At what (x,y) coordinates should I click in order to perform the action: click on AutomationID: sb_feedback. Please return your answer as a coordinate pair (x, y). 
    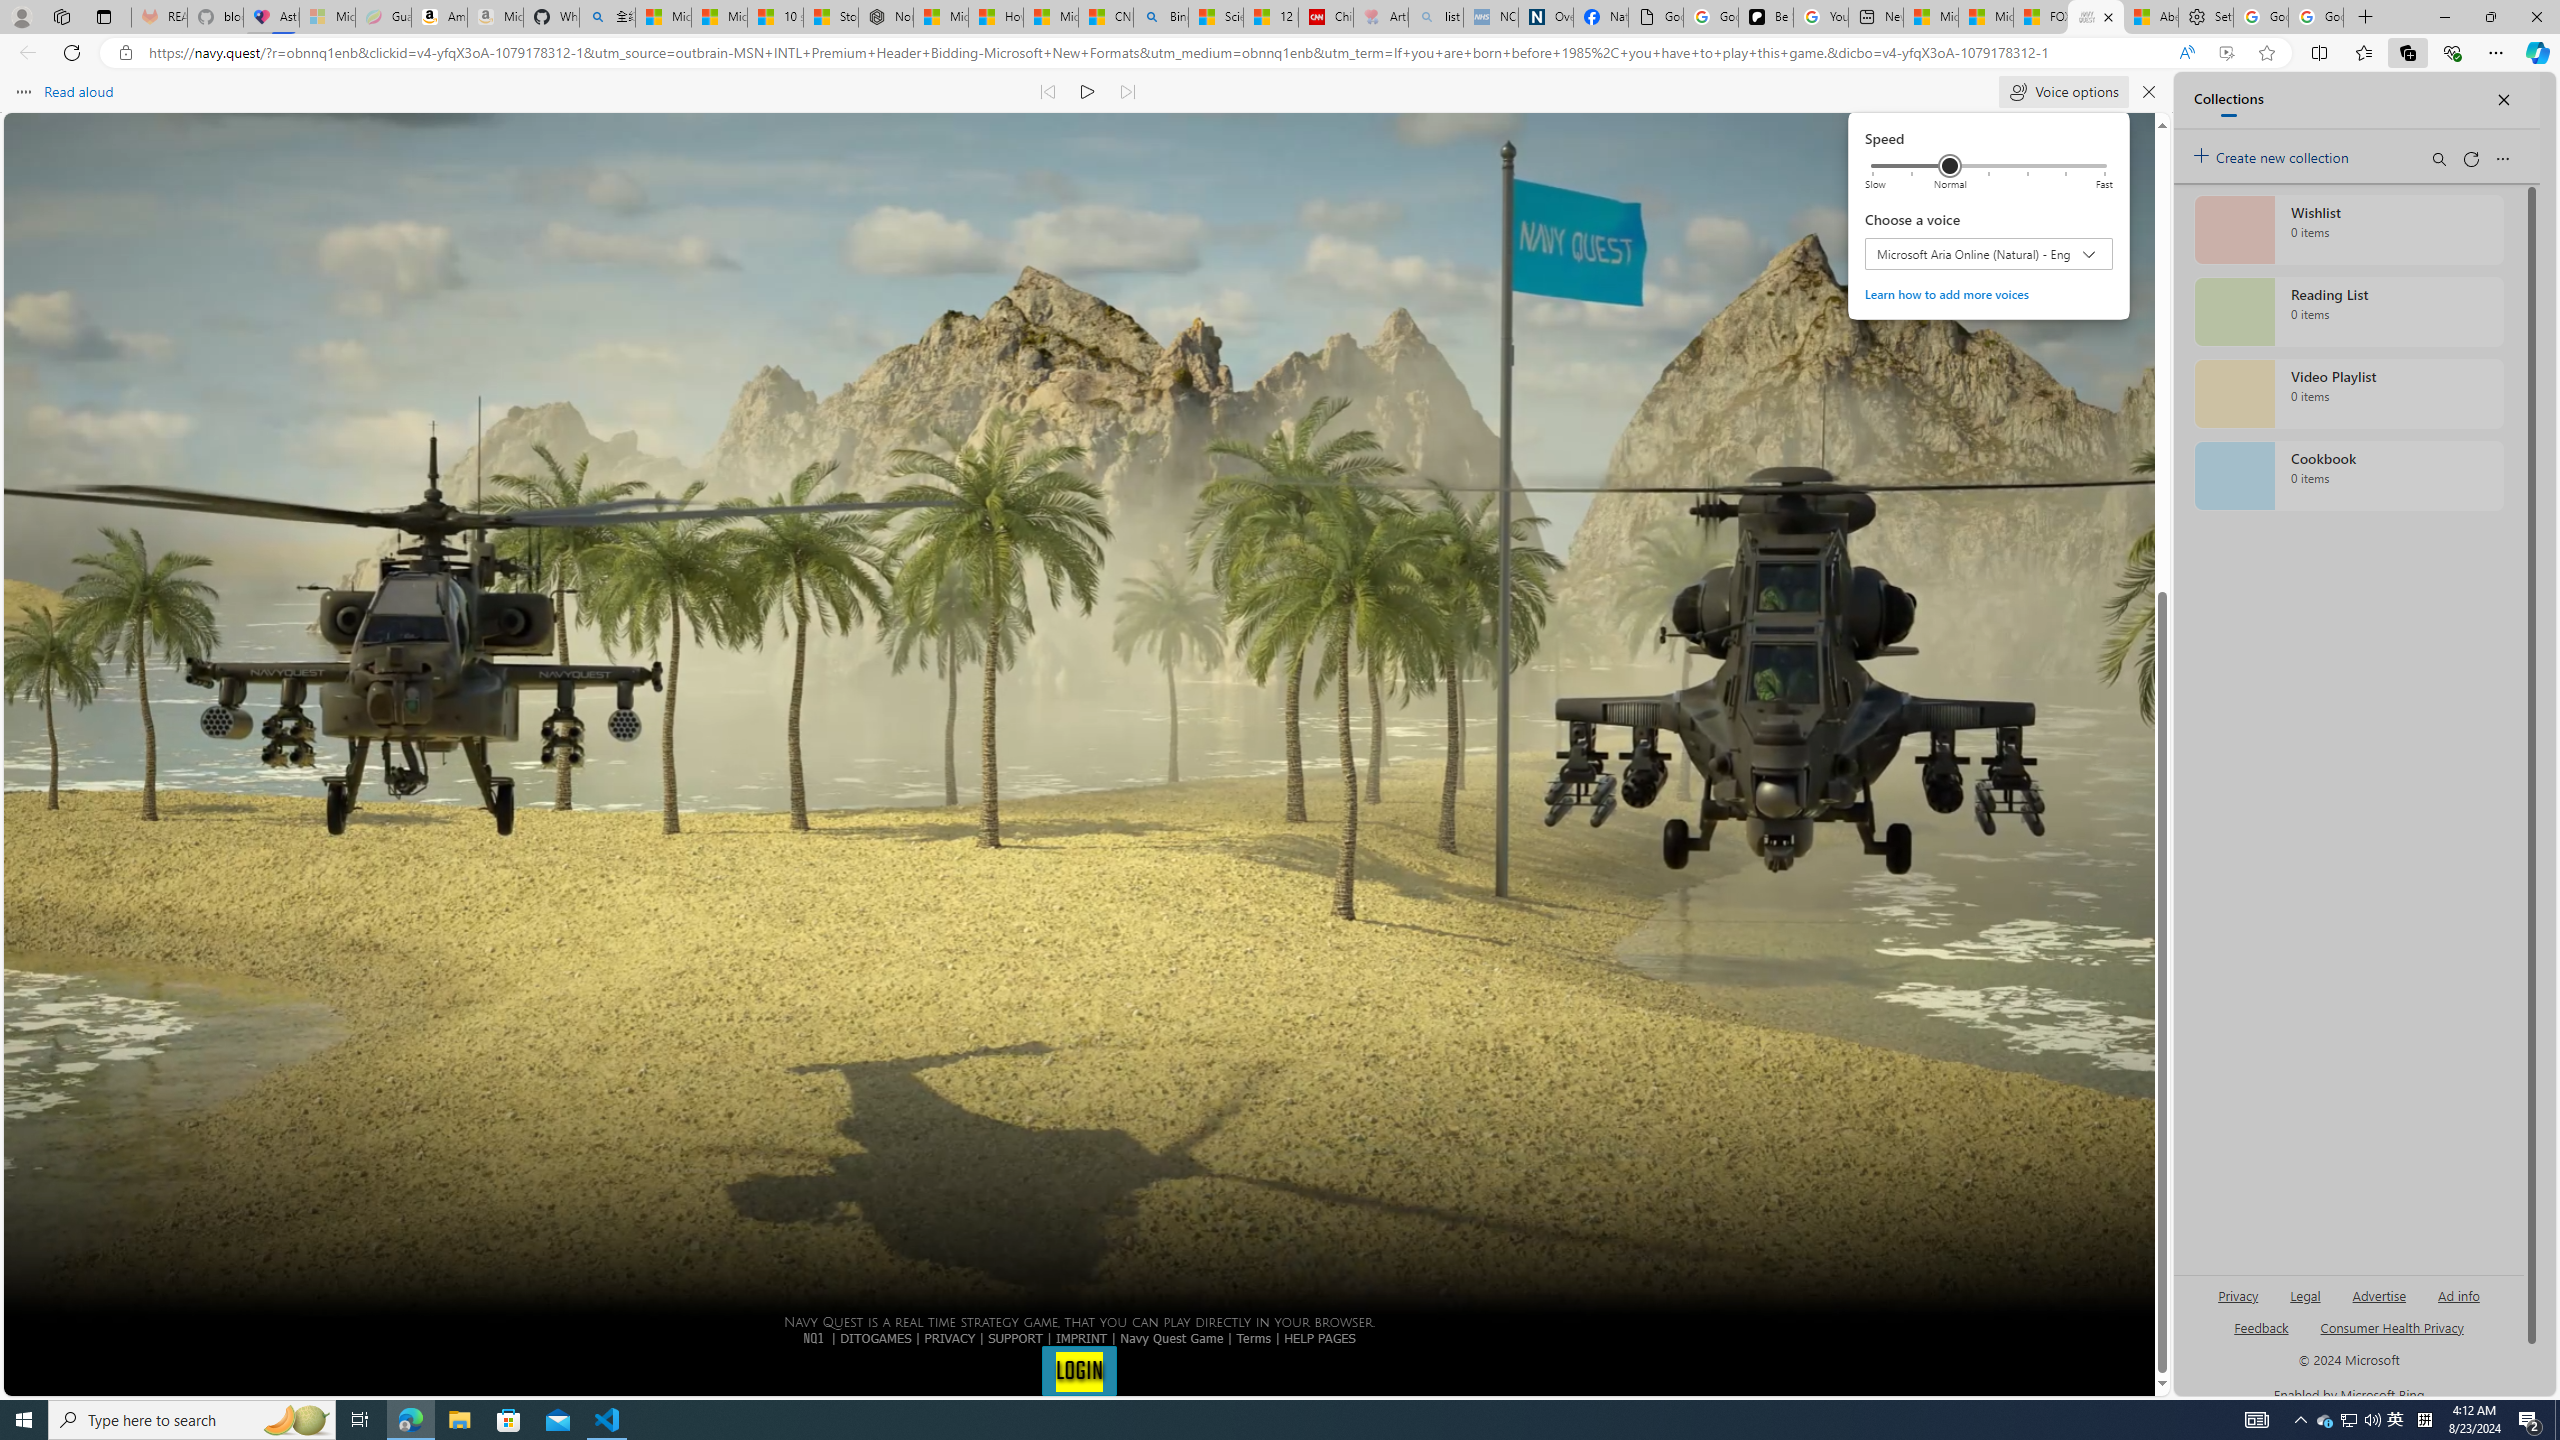
    Looking at the image, I should click on (360, 1420).